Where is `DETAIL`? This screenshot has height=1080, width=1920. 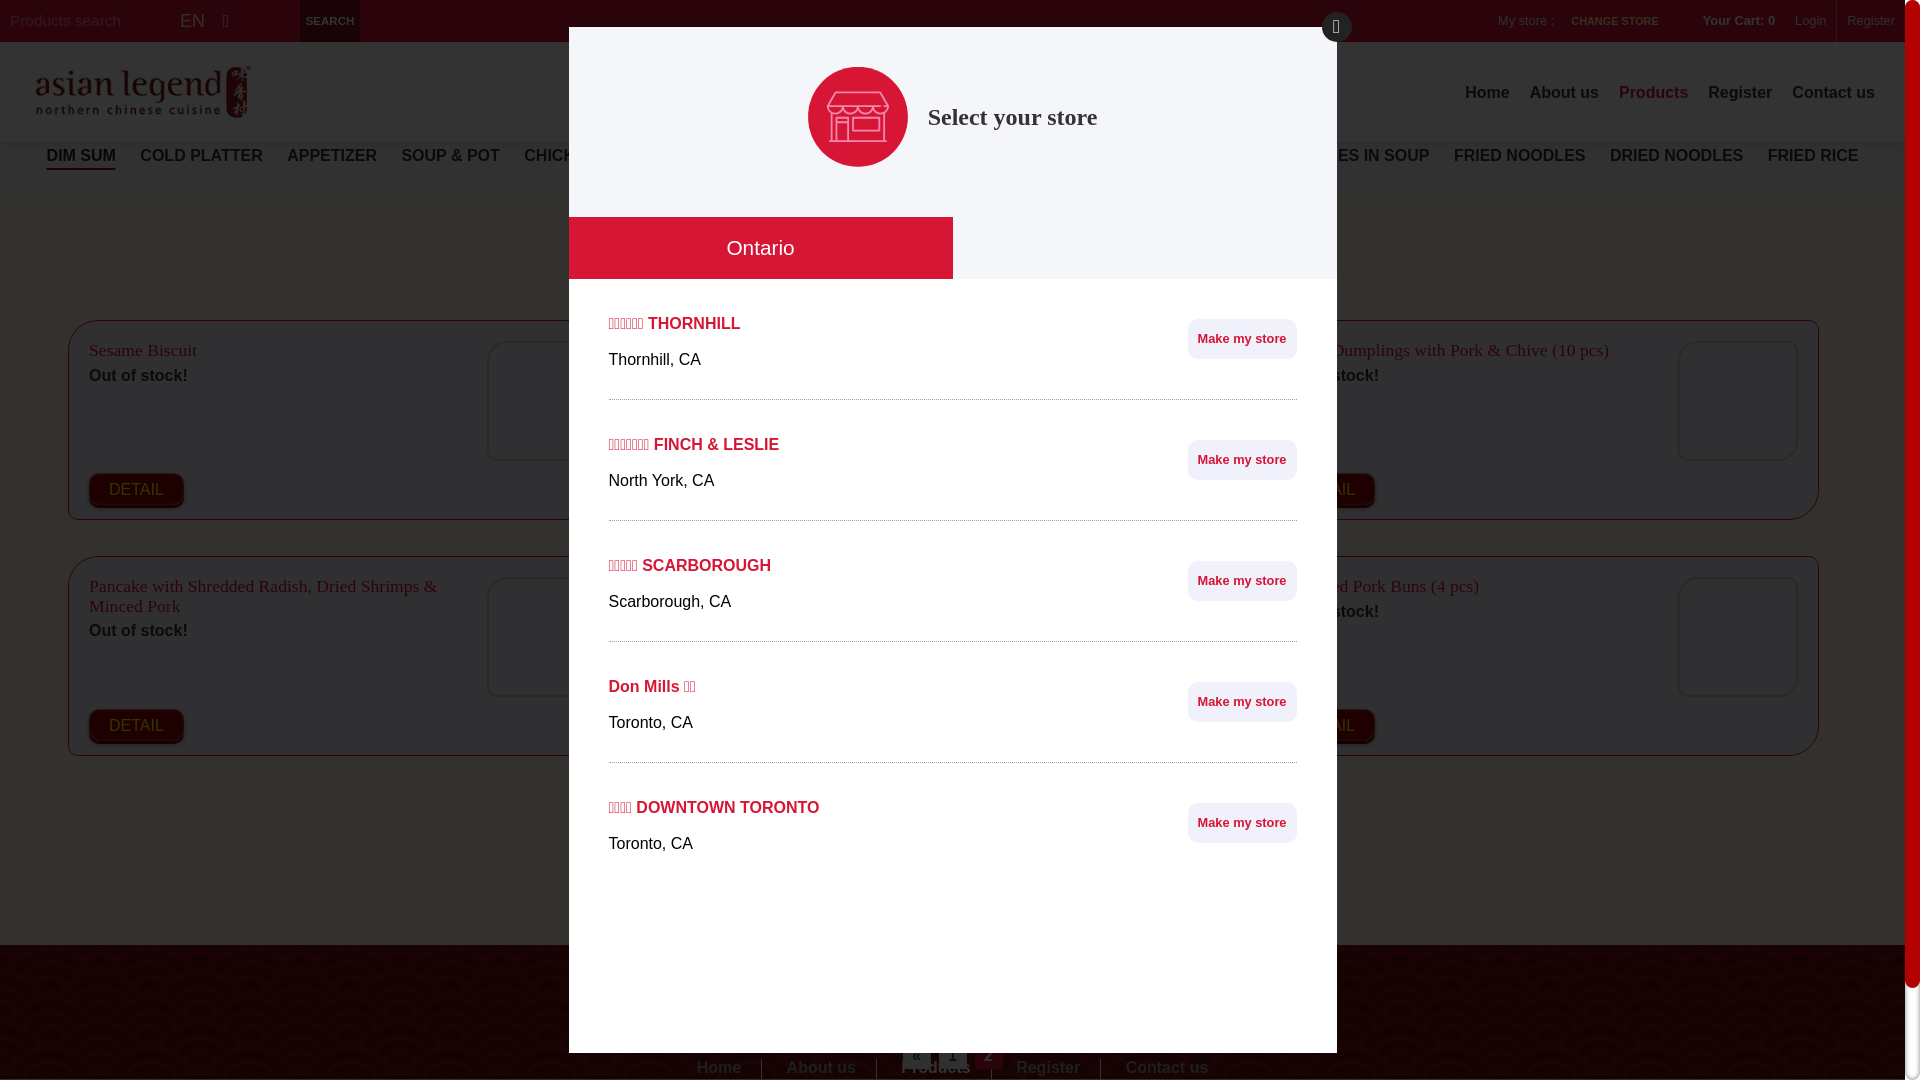 DETAIL is located at coordinates (136, 725).